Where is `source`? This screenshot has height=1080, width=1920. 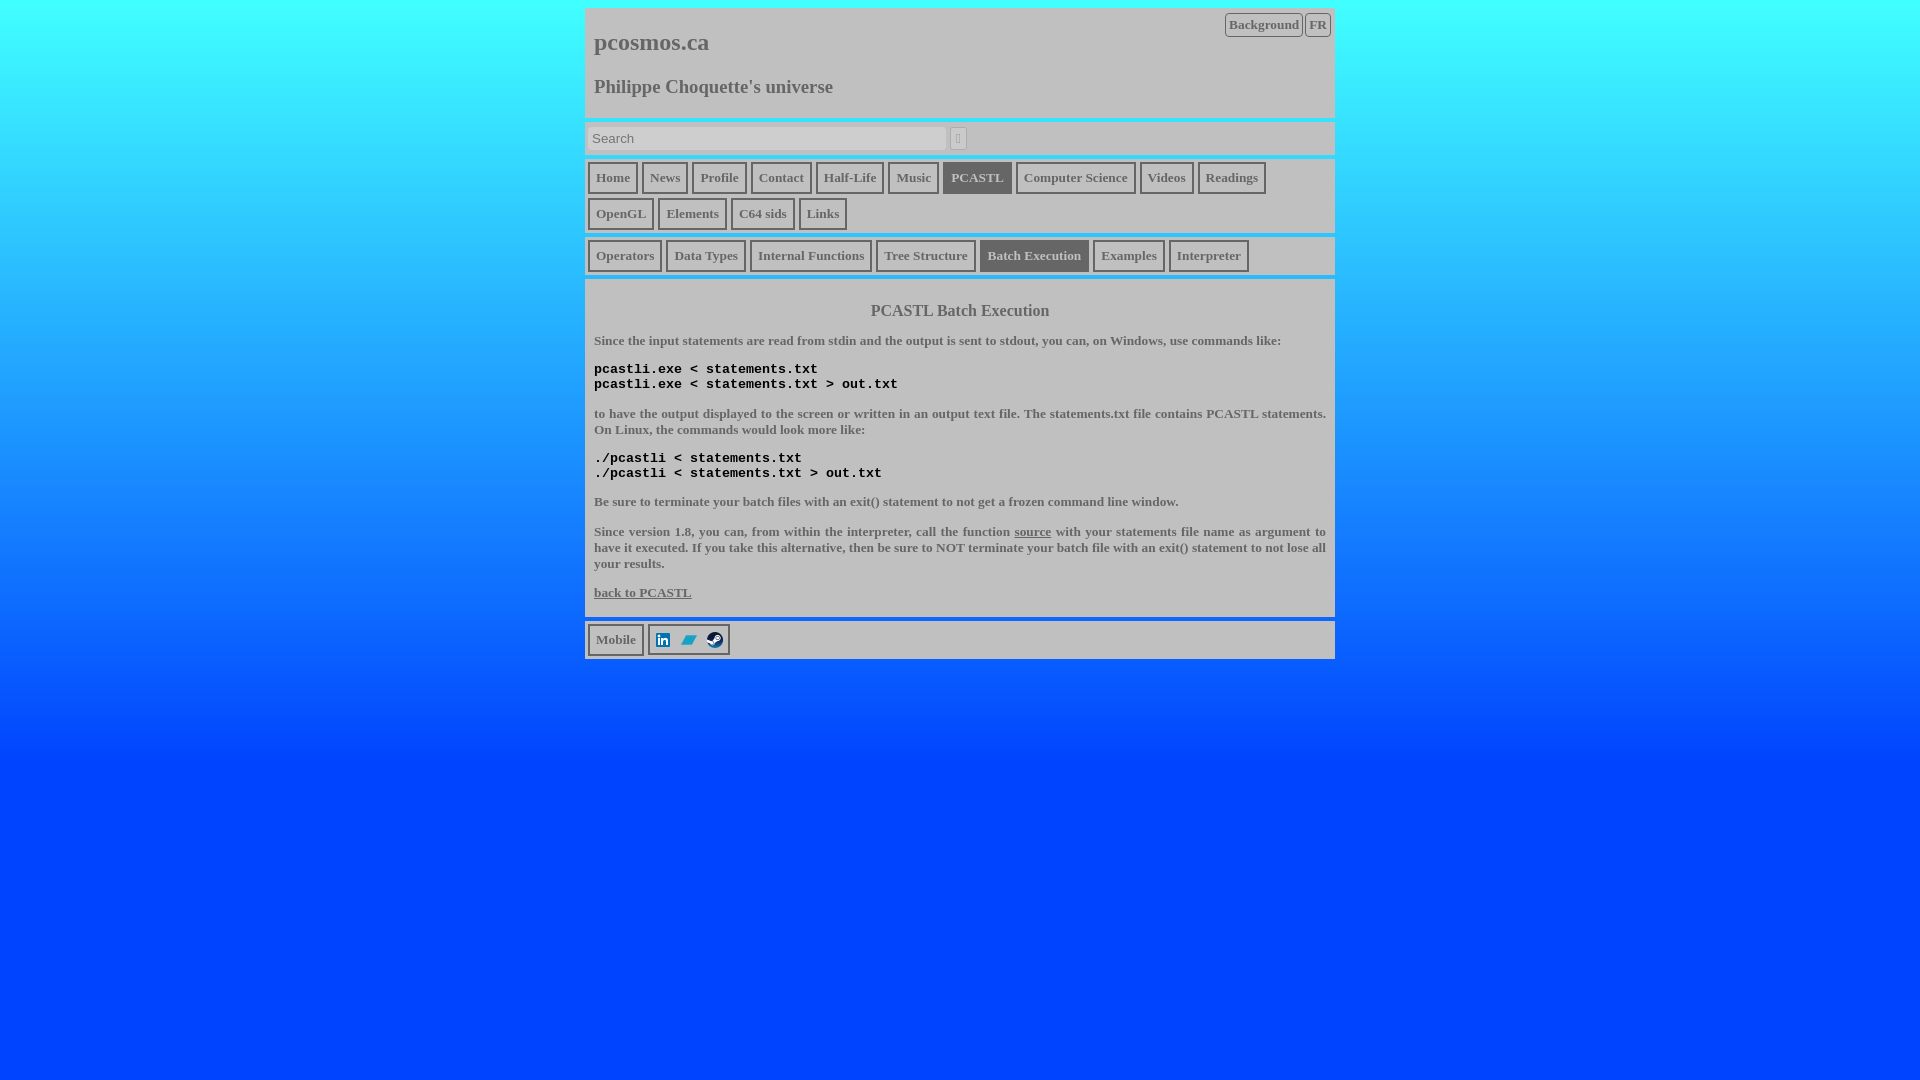
source is located at coordinates (1032, 530).